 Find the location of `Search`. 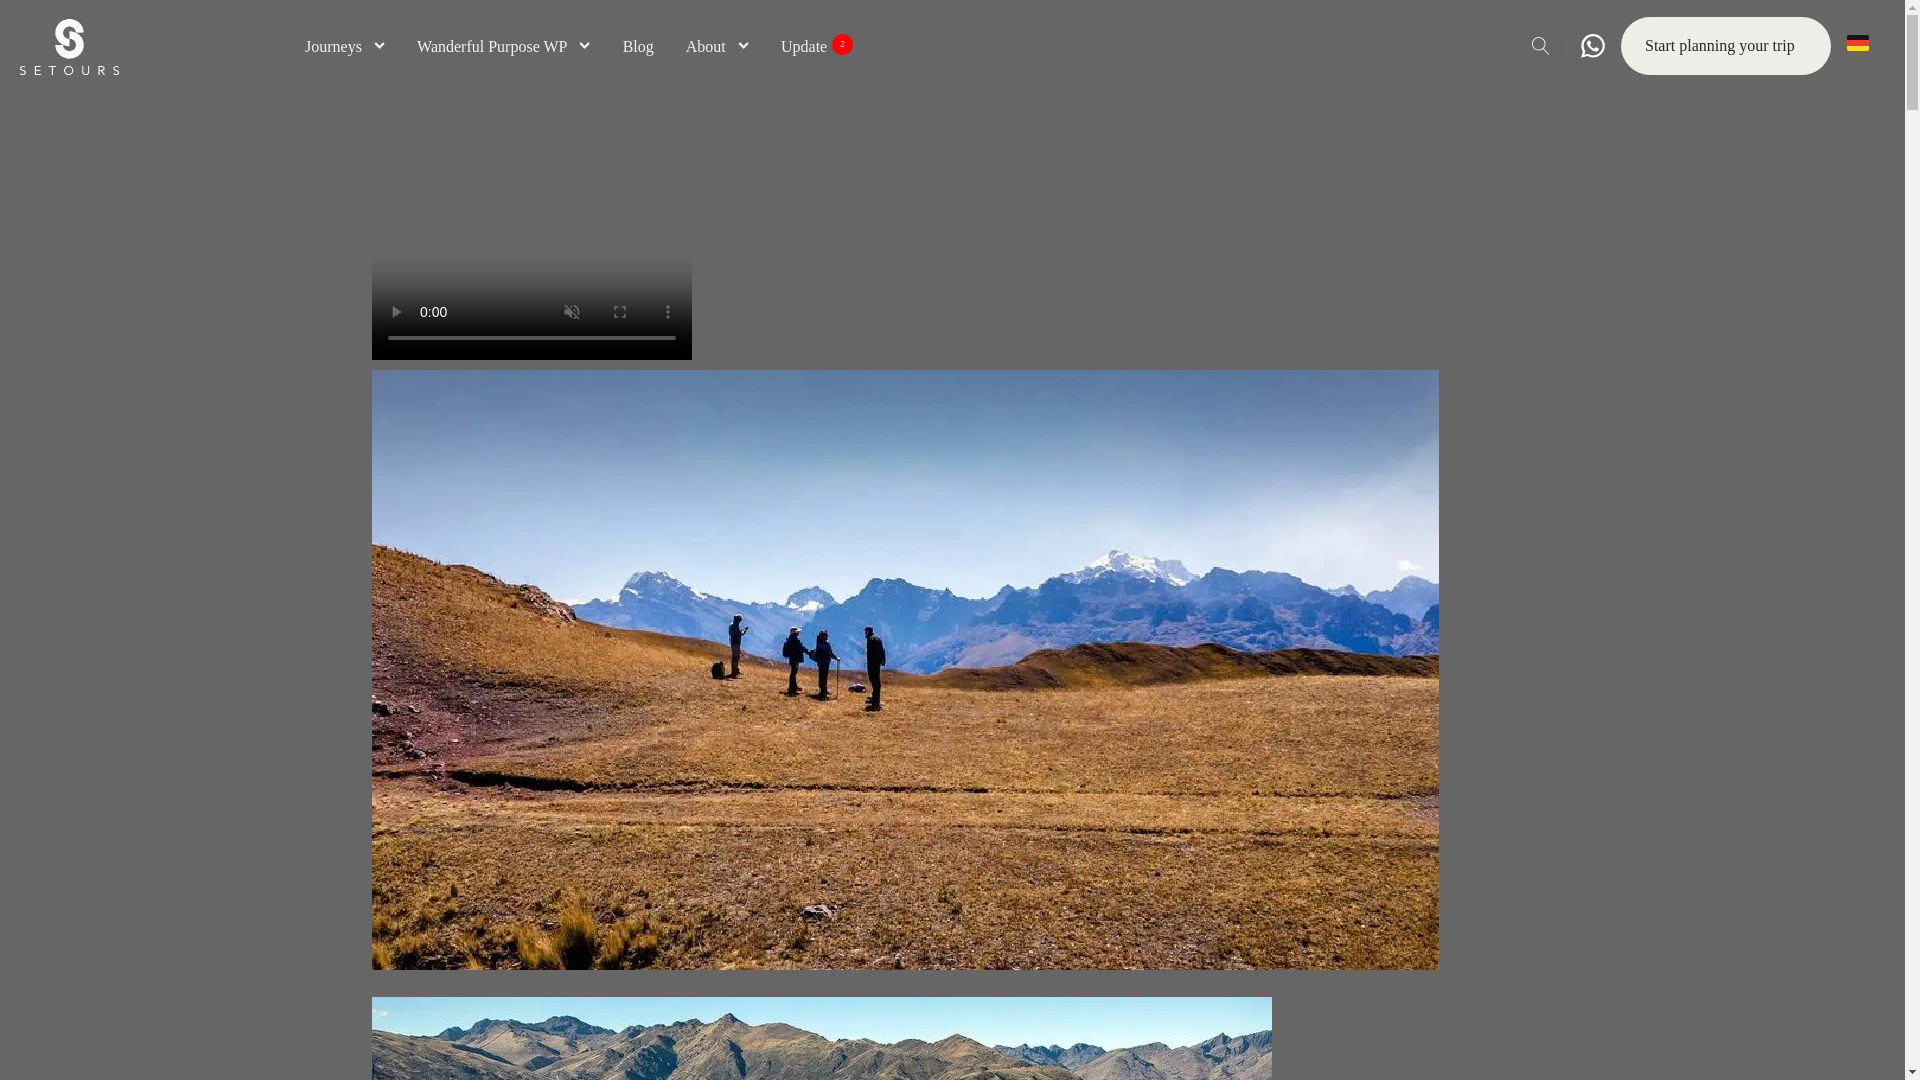

Search is located at coordinates (42, 27).